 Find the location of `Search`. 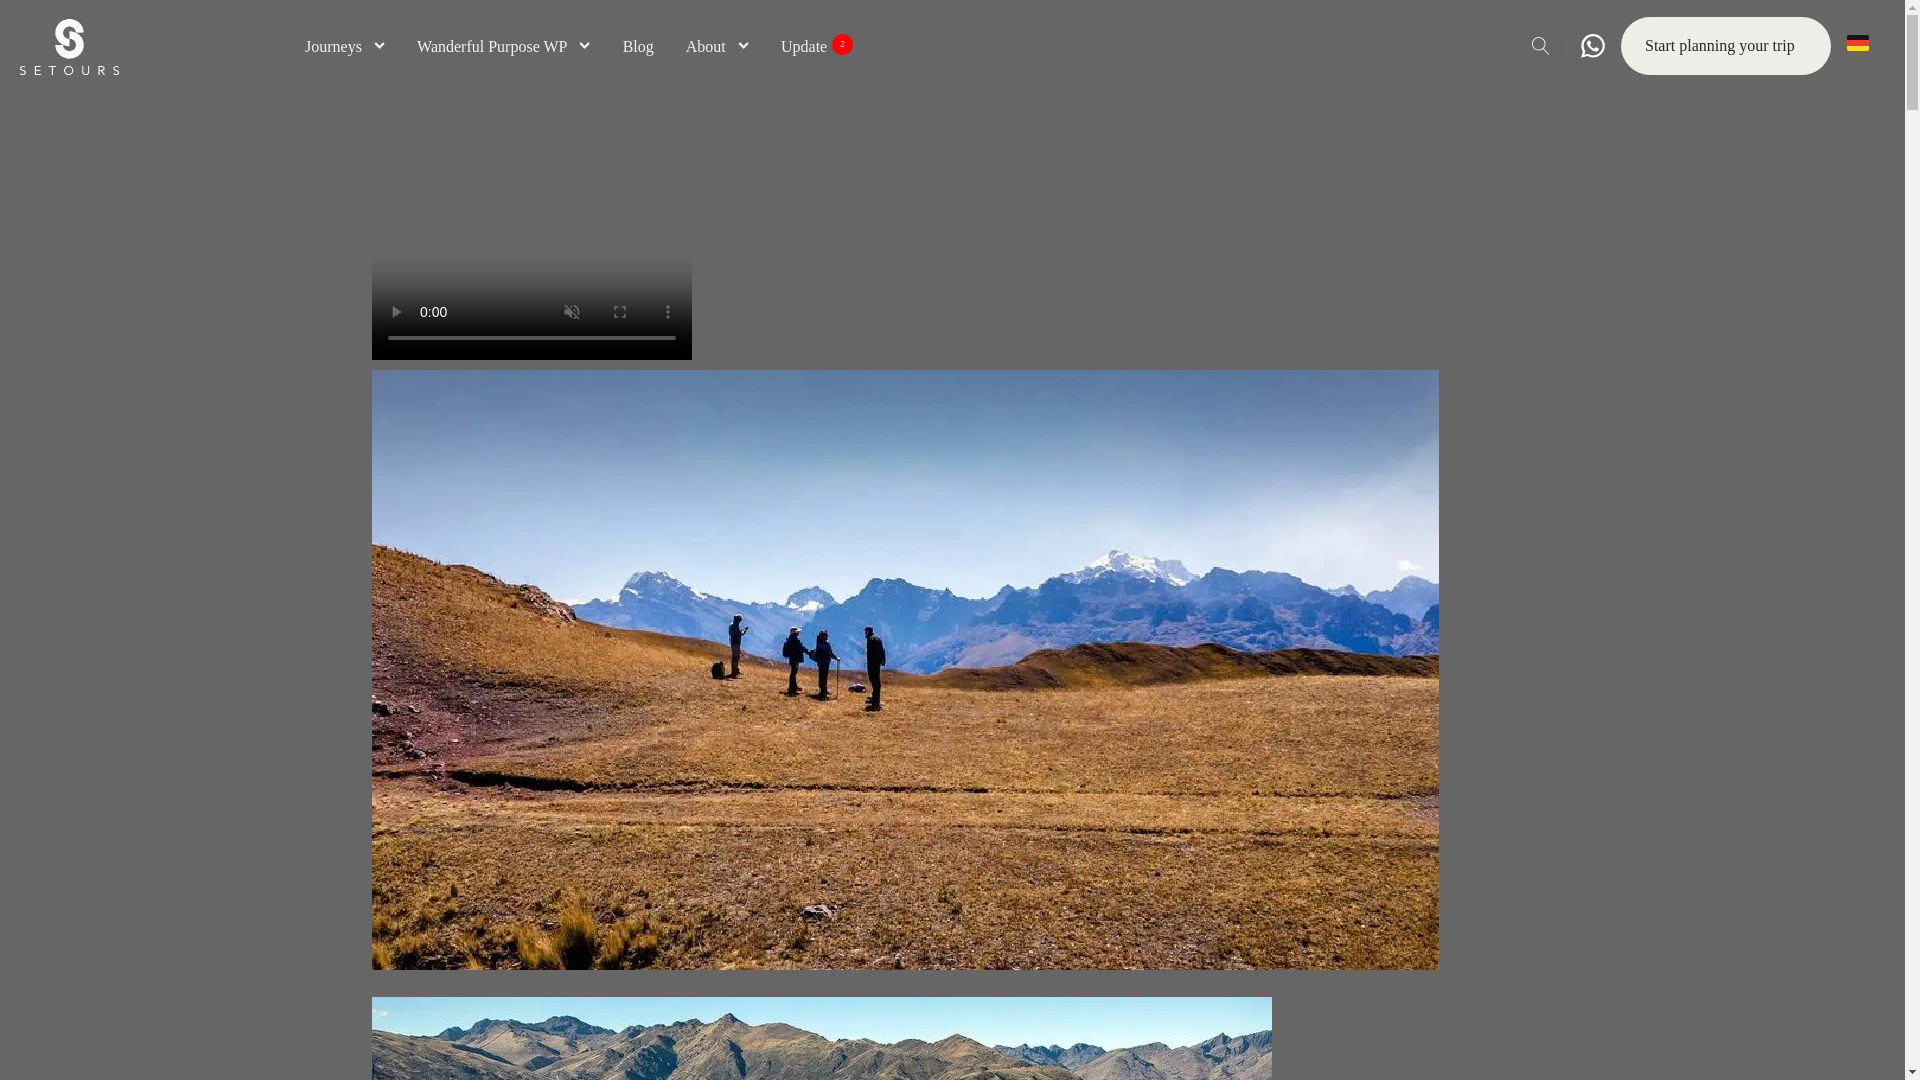

Search is located at coordinates (42, 27).